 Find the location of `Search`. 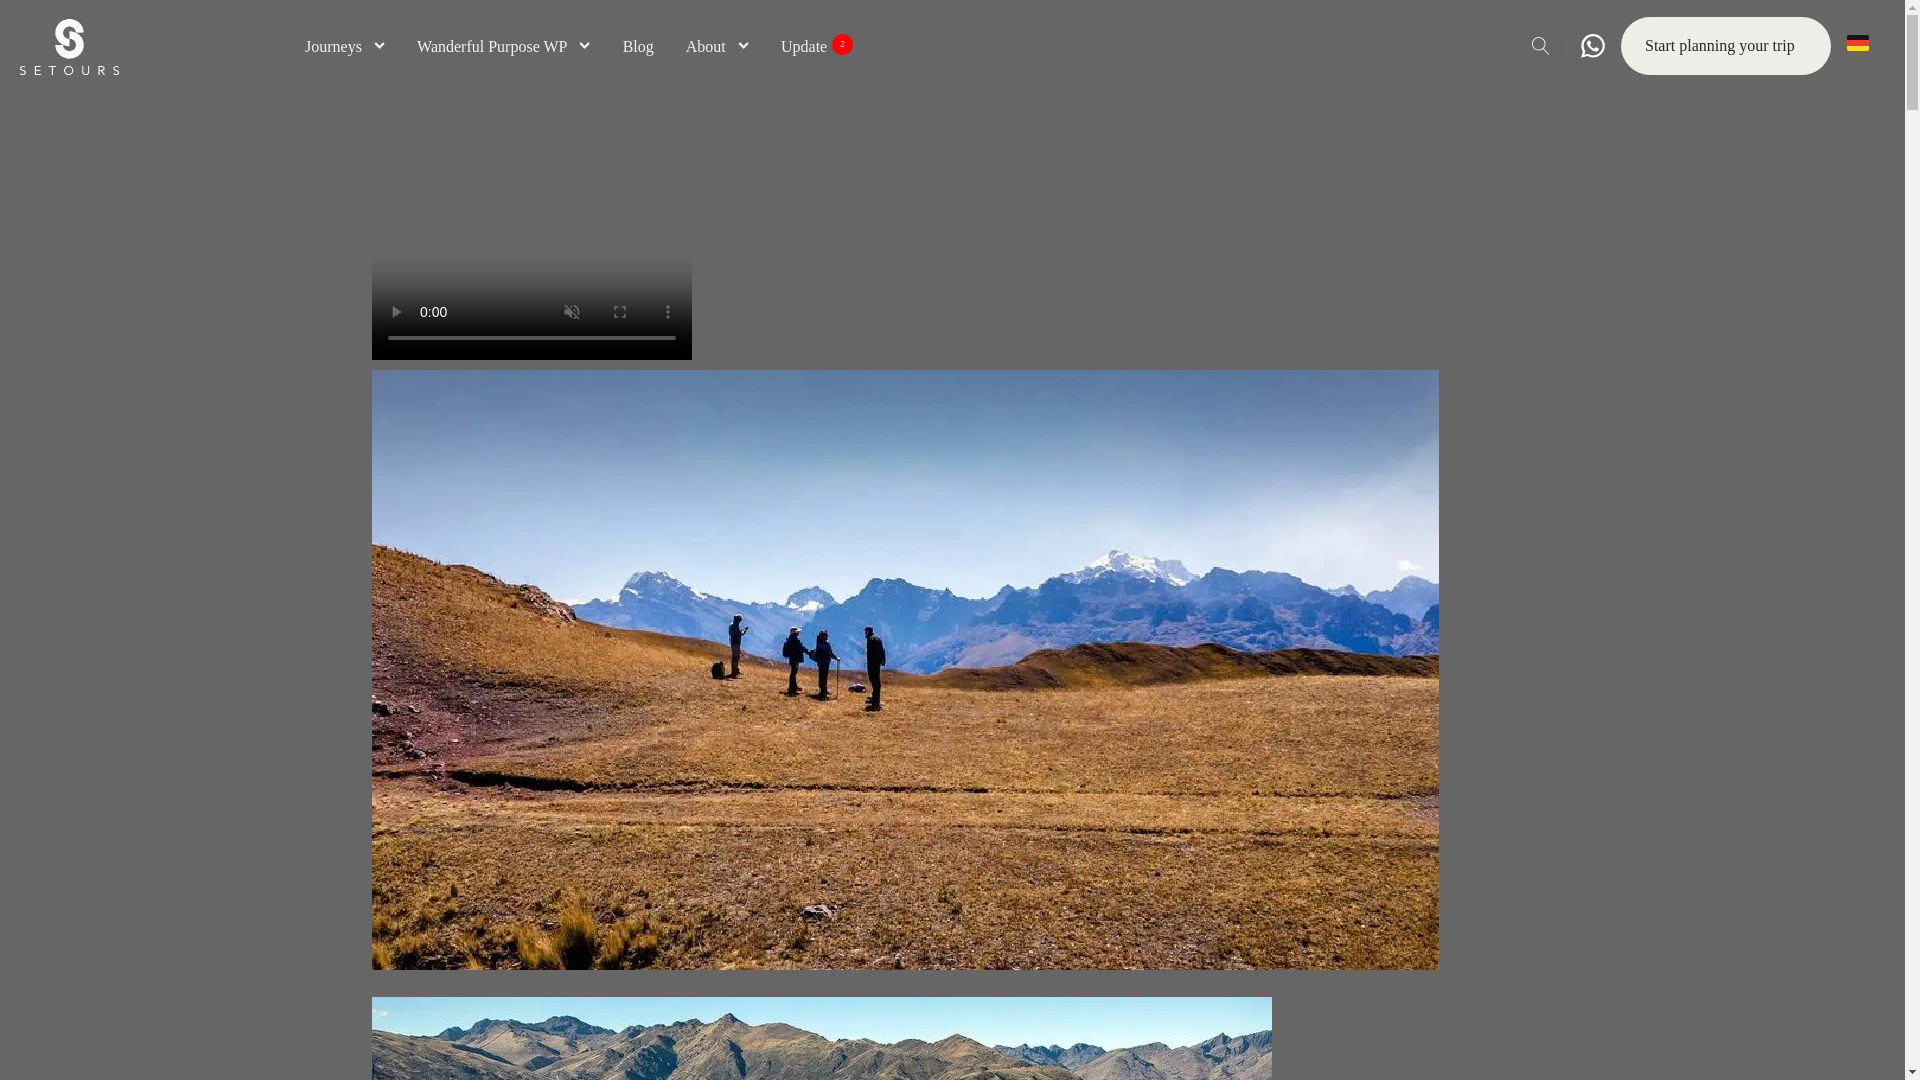

Search is located at coordinates (42, 27).